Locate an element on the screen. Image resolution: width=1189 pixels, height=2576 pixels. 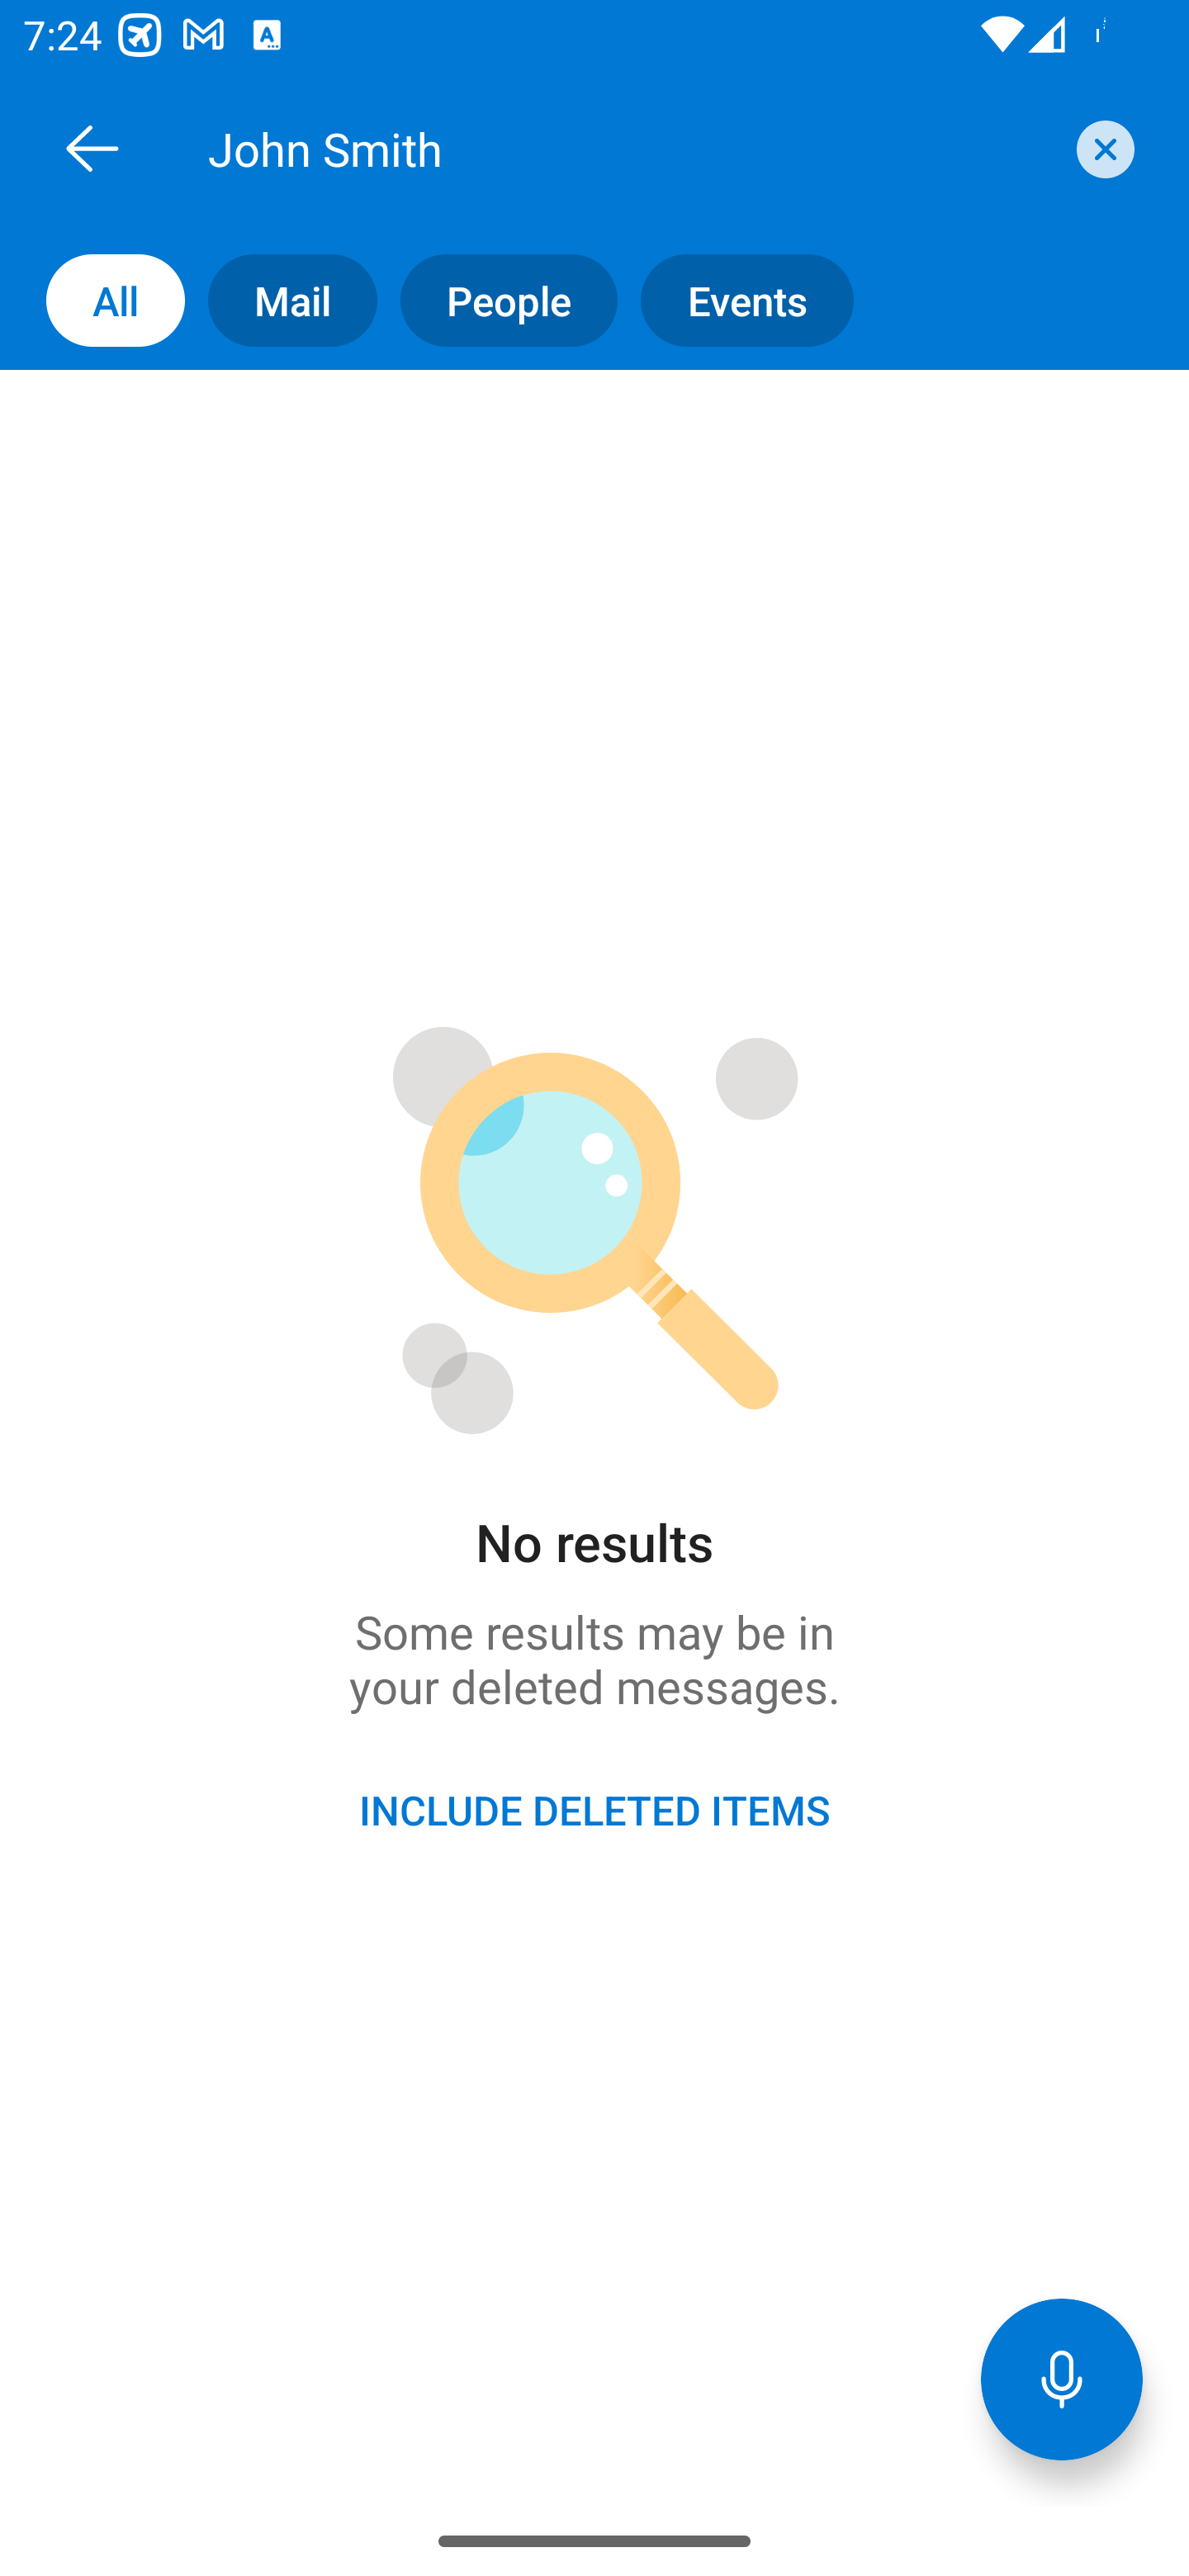
clear search is located at coordinates (1101, 149).